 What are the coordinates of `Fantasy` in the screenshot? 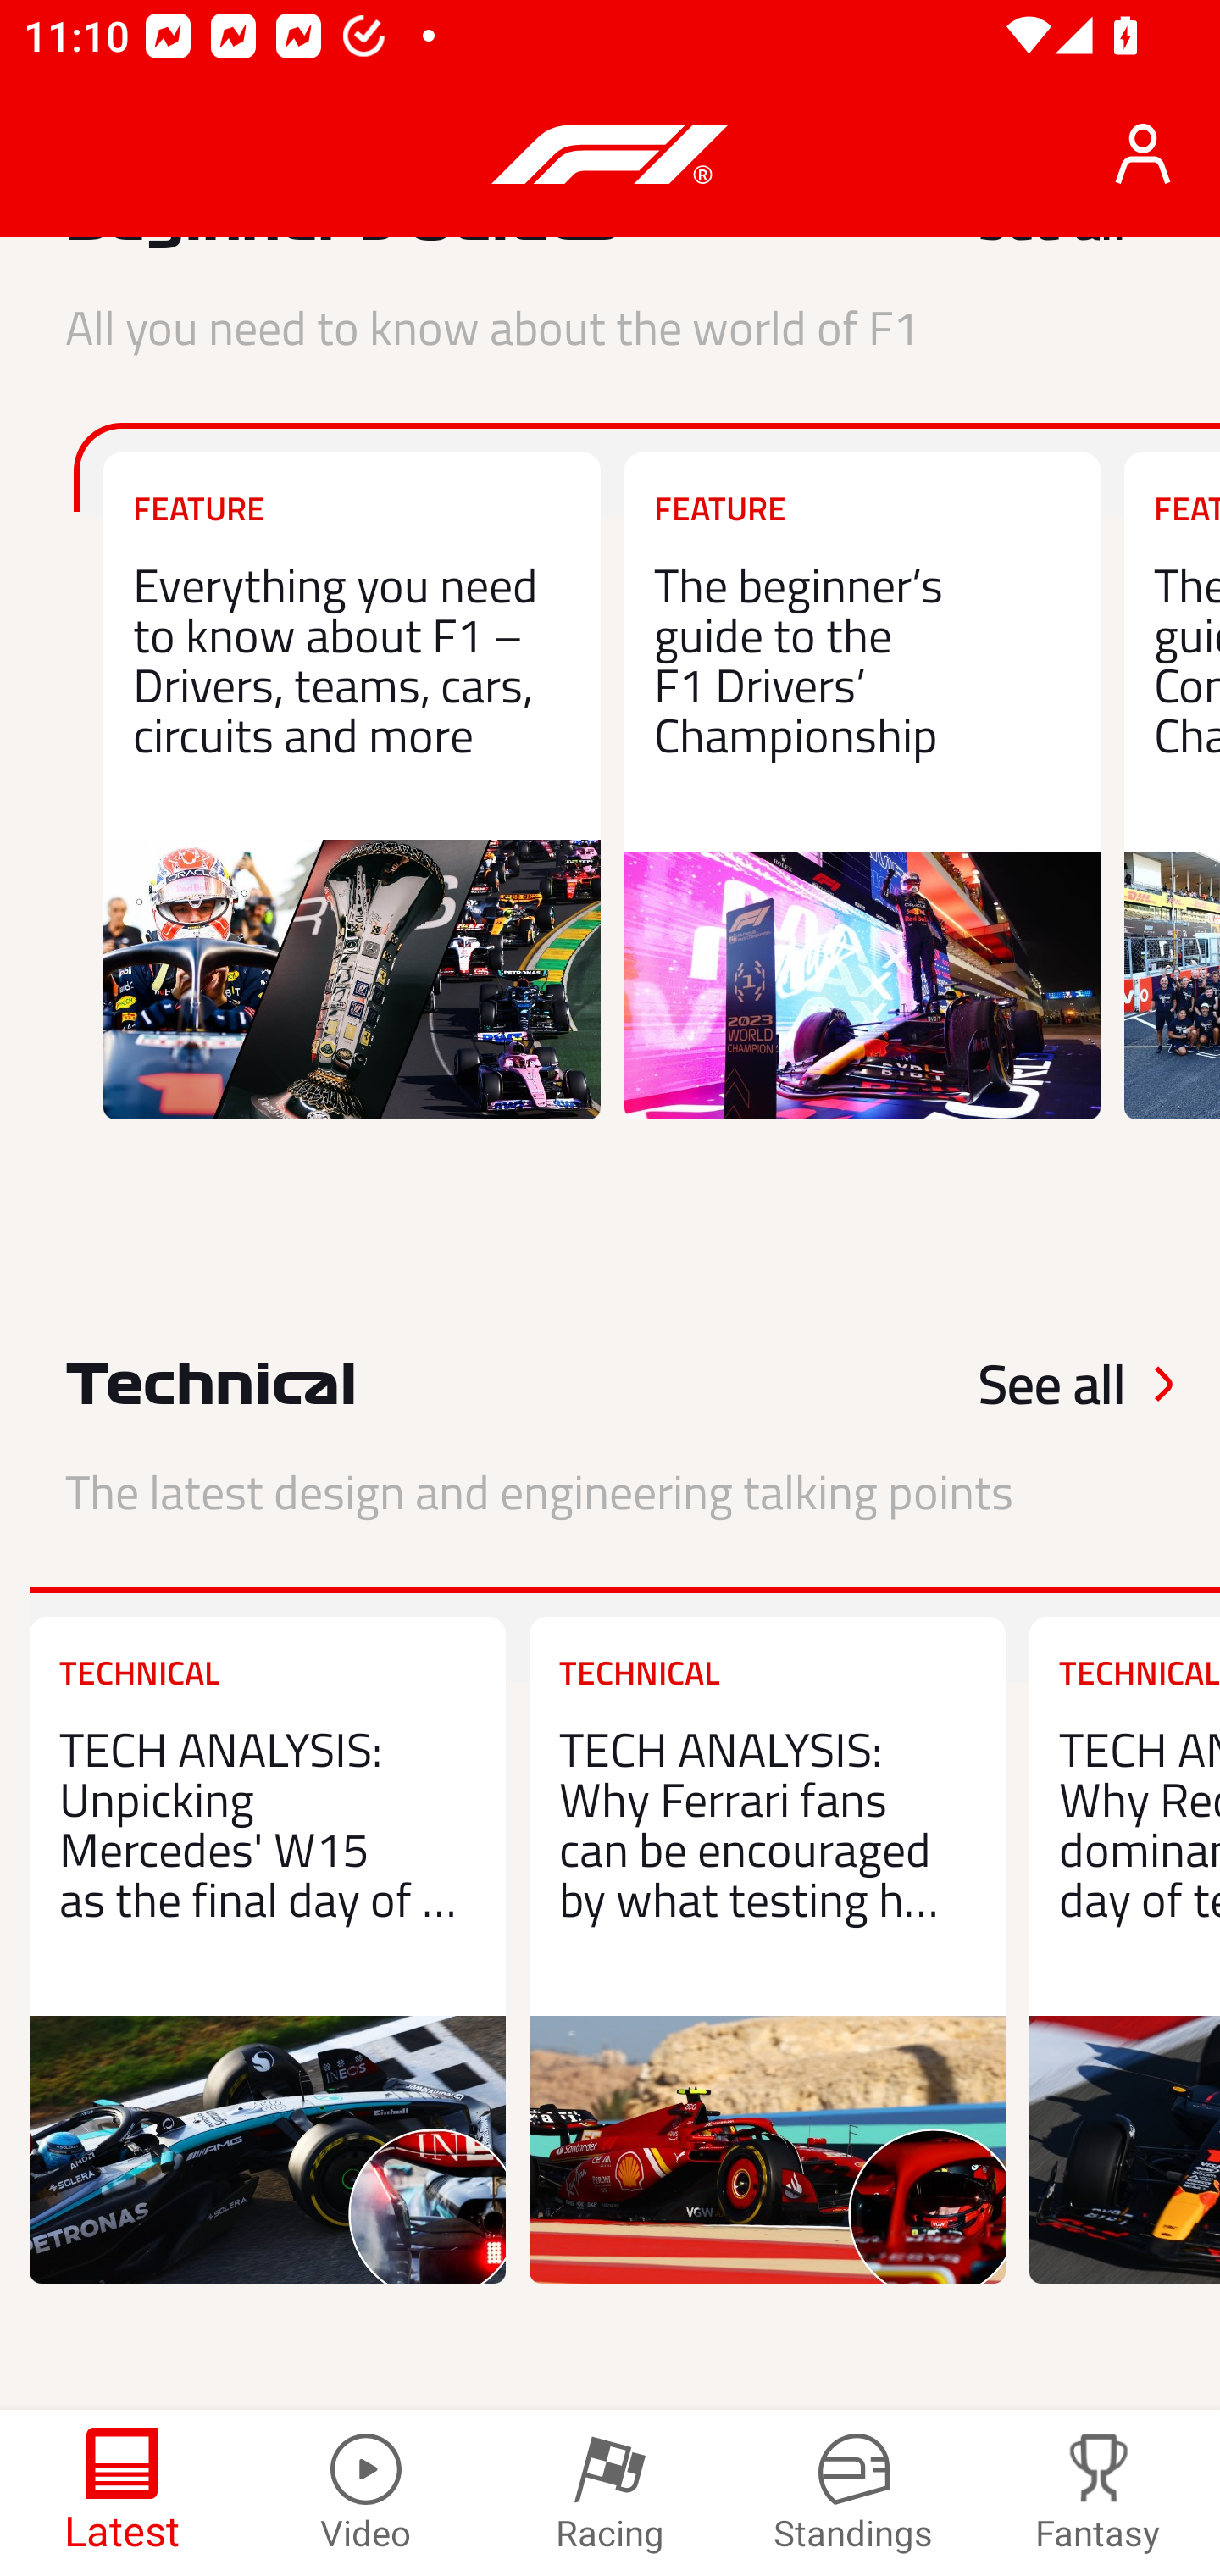 It's located at (1098, 2493).